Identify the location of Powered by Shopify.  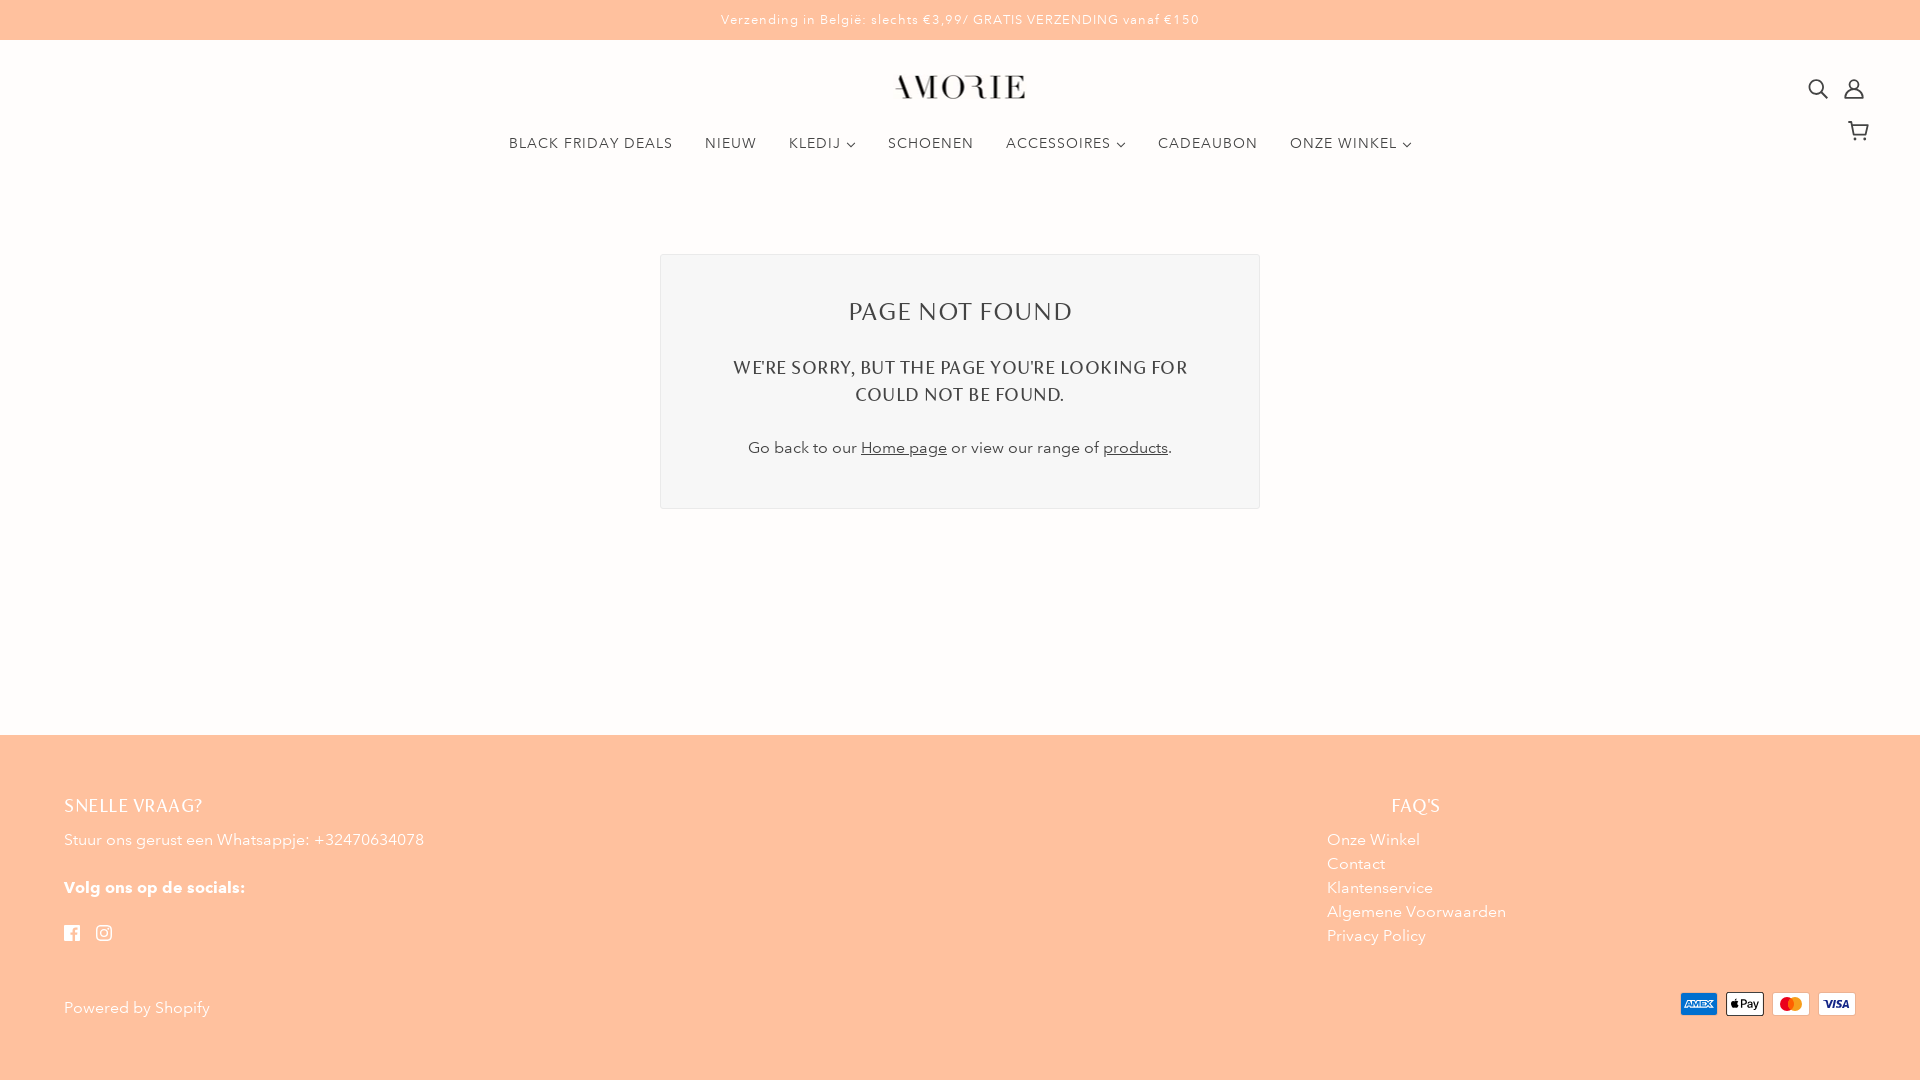
(137, 1008).